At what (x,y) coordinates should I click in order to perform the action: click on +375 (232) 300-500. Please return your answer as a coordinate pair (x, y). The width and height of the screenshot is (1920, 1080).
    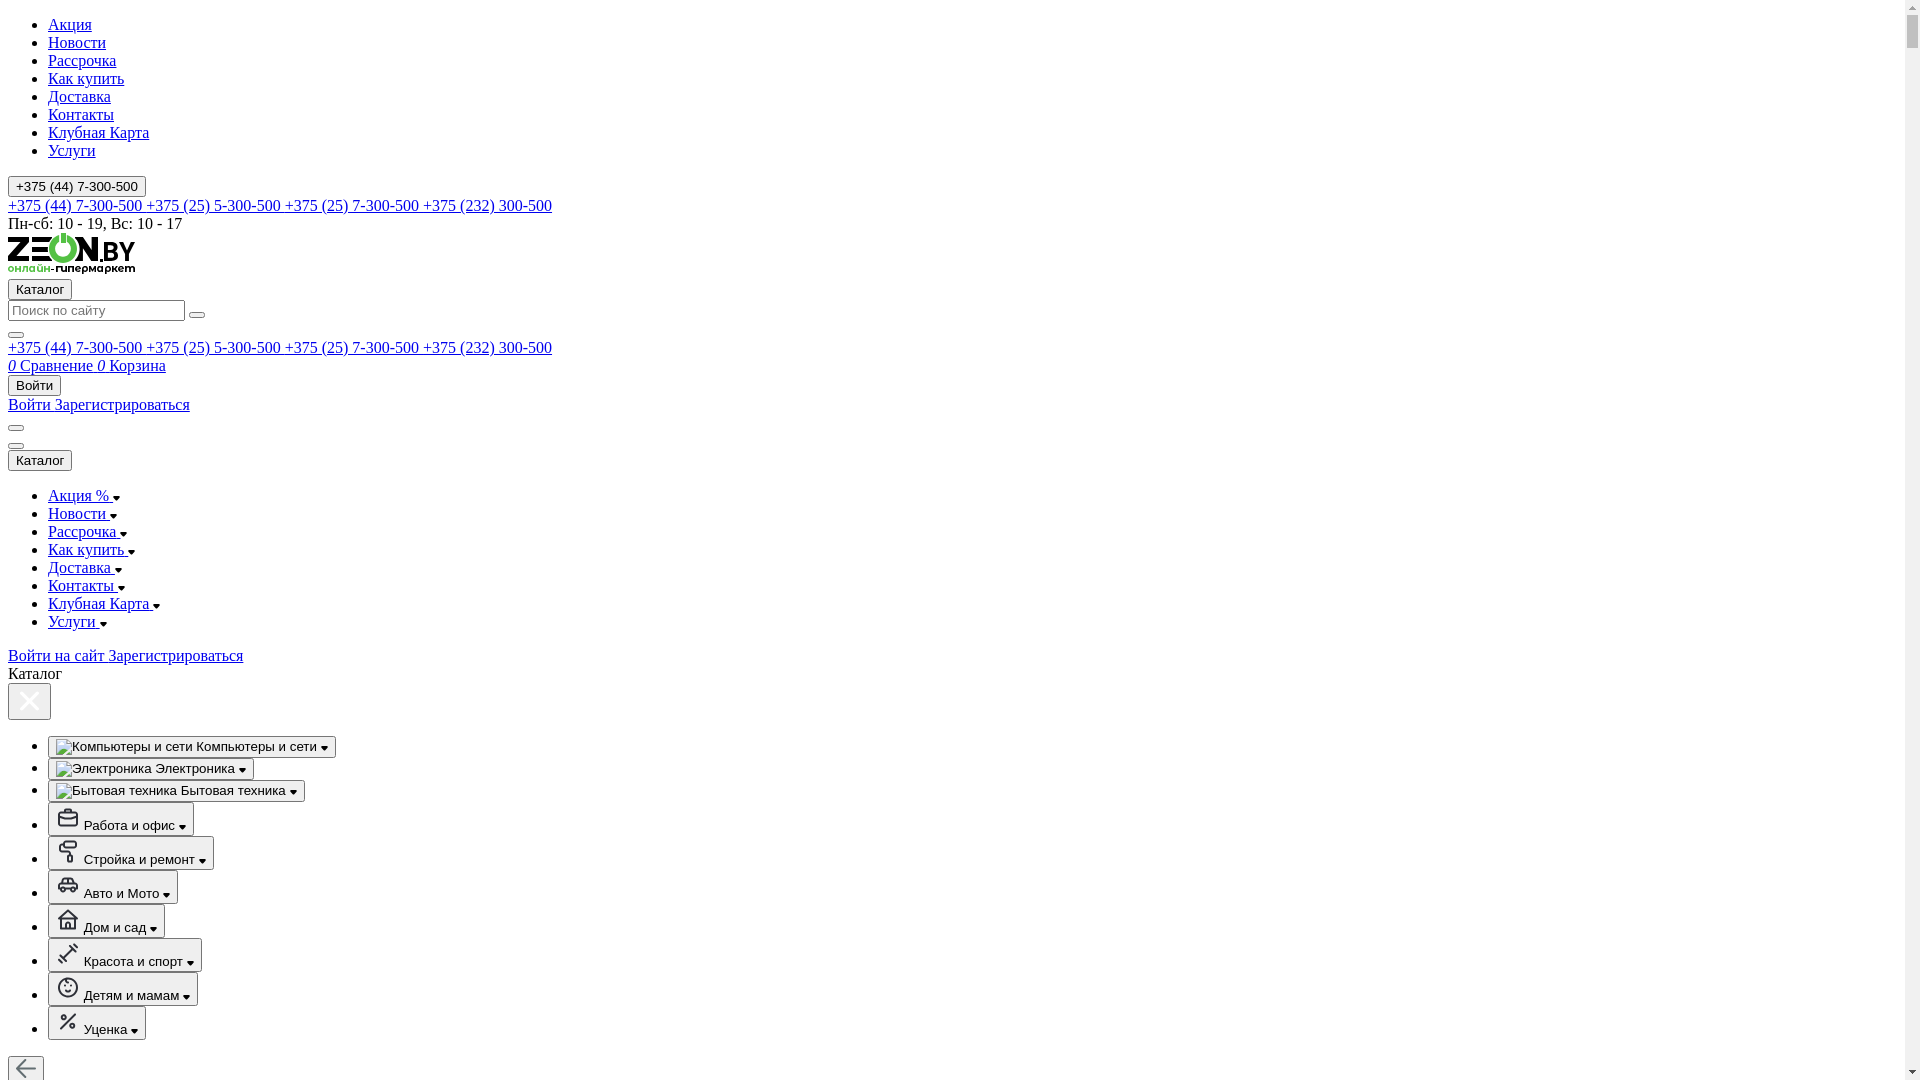
    Looking at the image, I should click on (488, 348).